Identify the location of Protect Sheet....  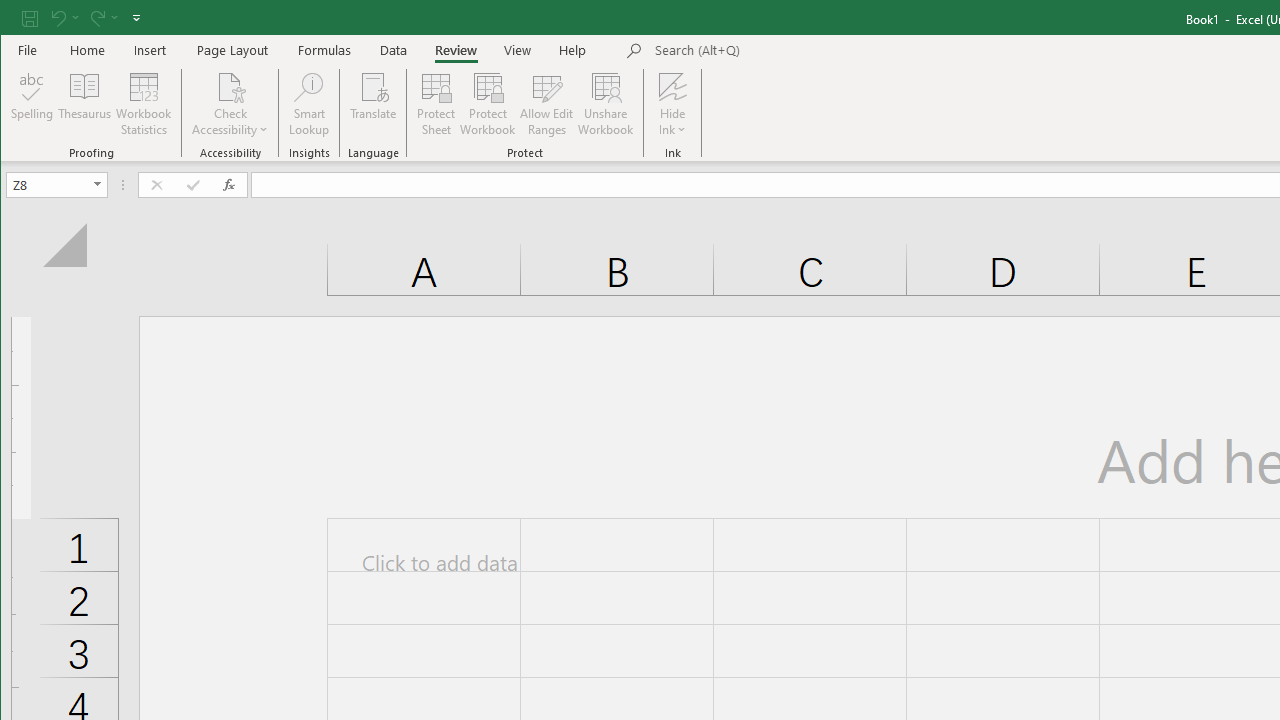
(436, 104).